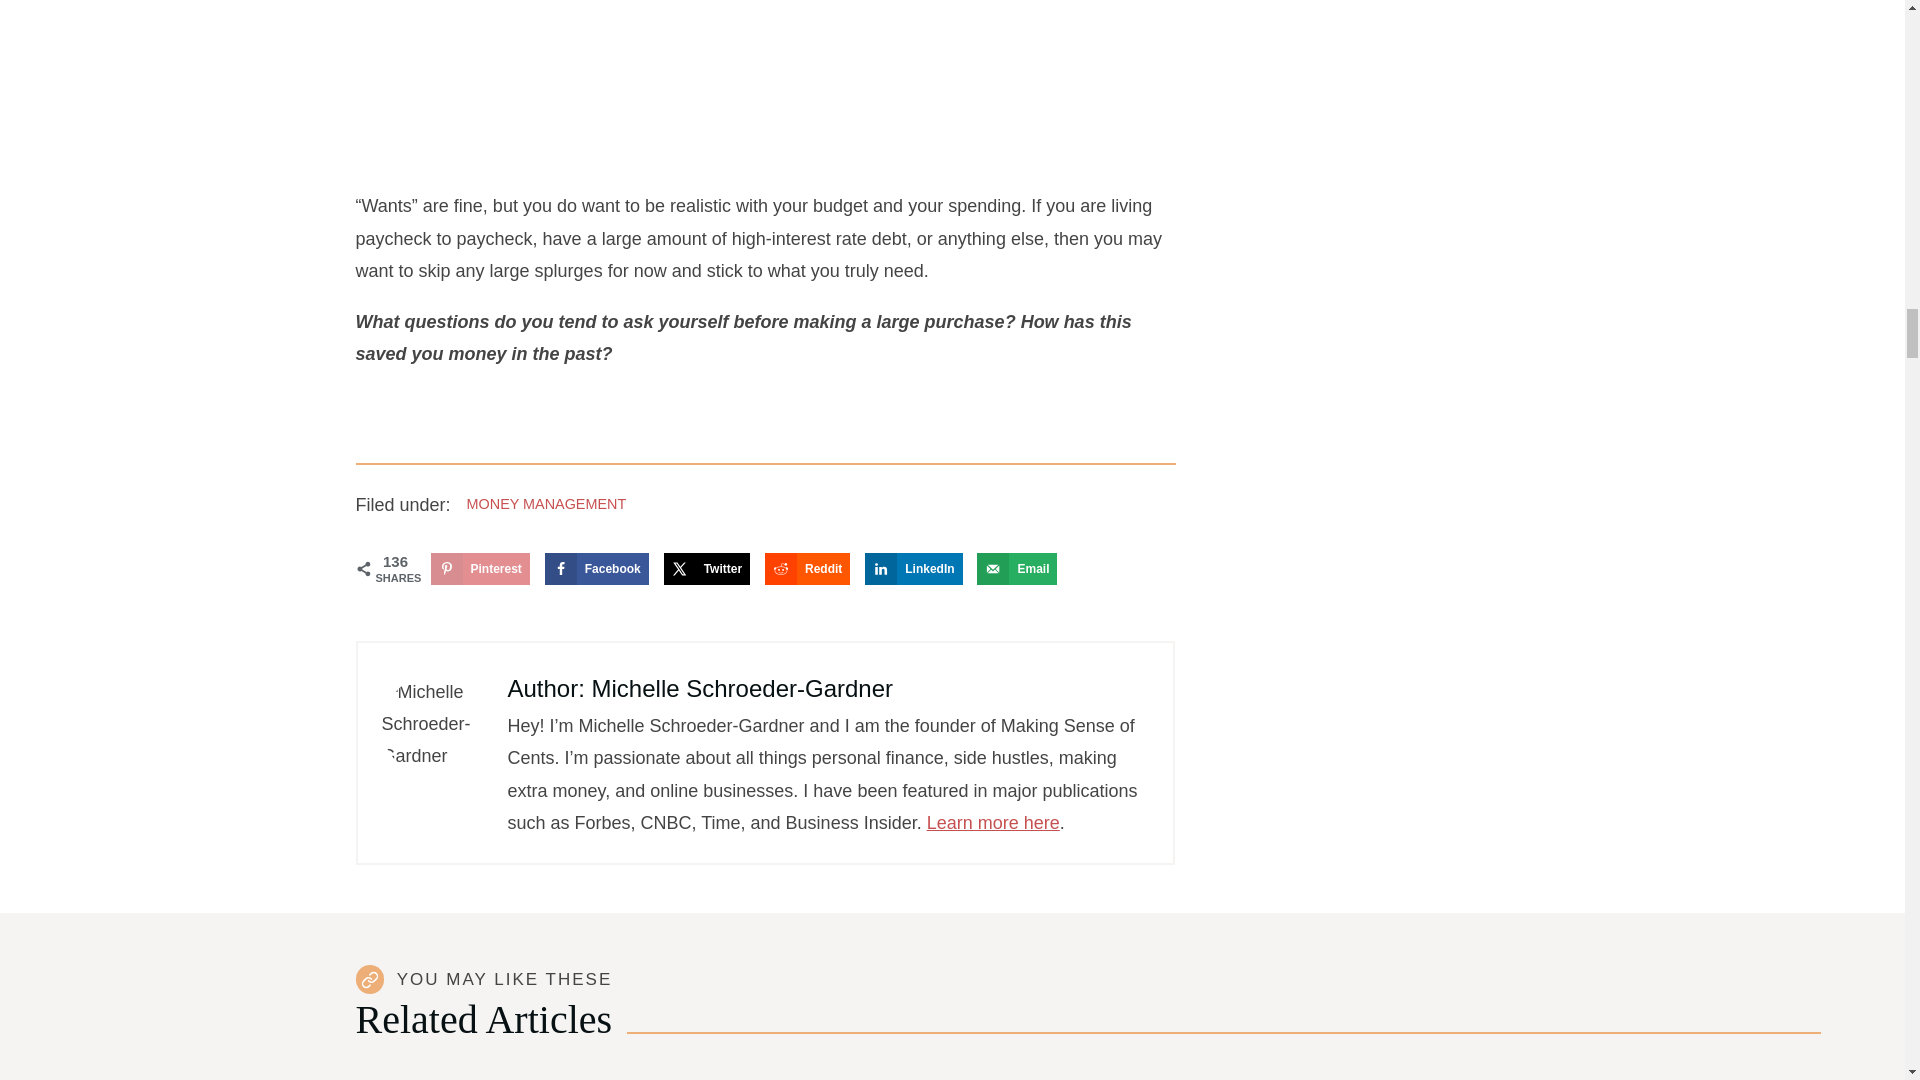 The image size is (1920, 1080). What do you see at coordinates (480, 568) in the screenshot?
I see `Save to Pinterest` at bounding box center [480, 568].